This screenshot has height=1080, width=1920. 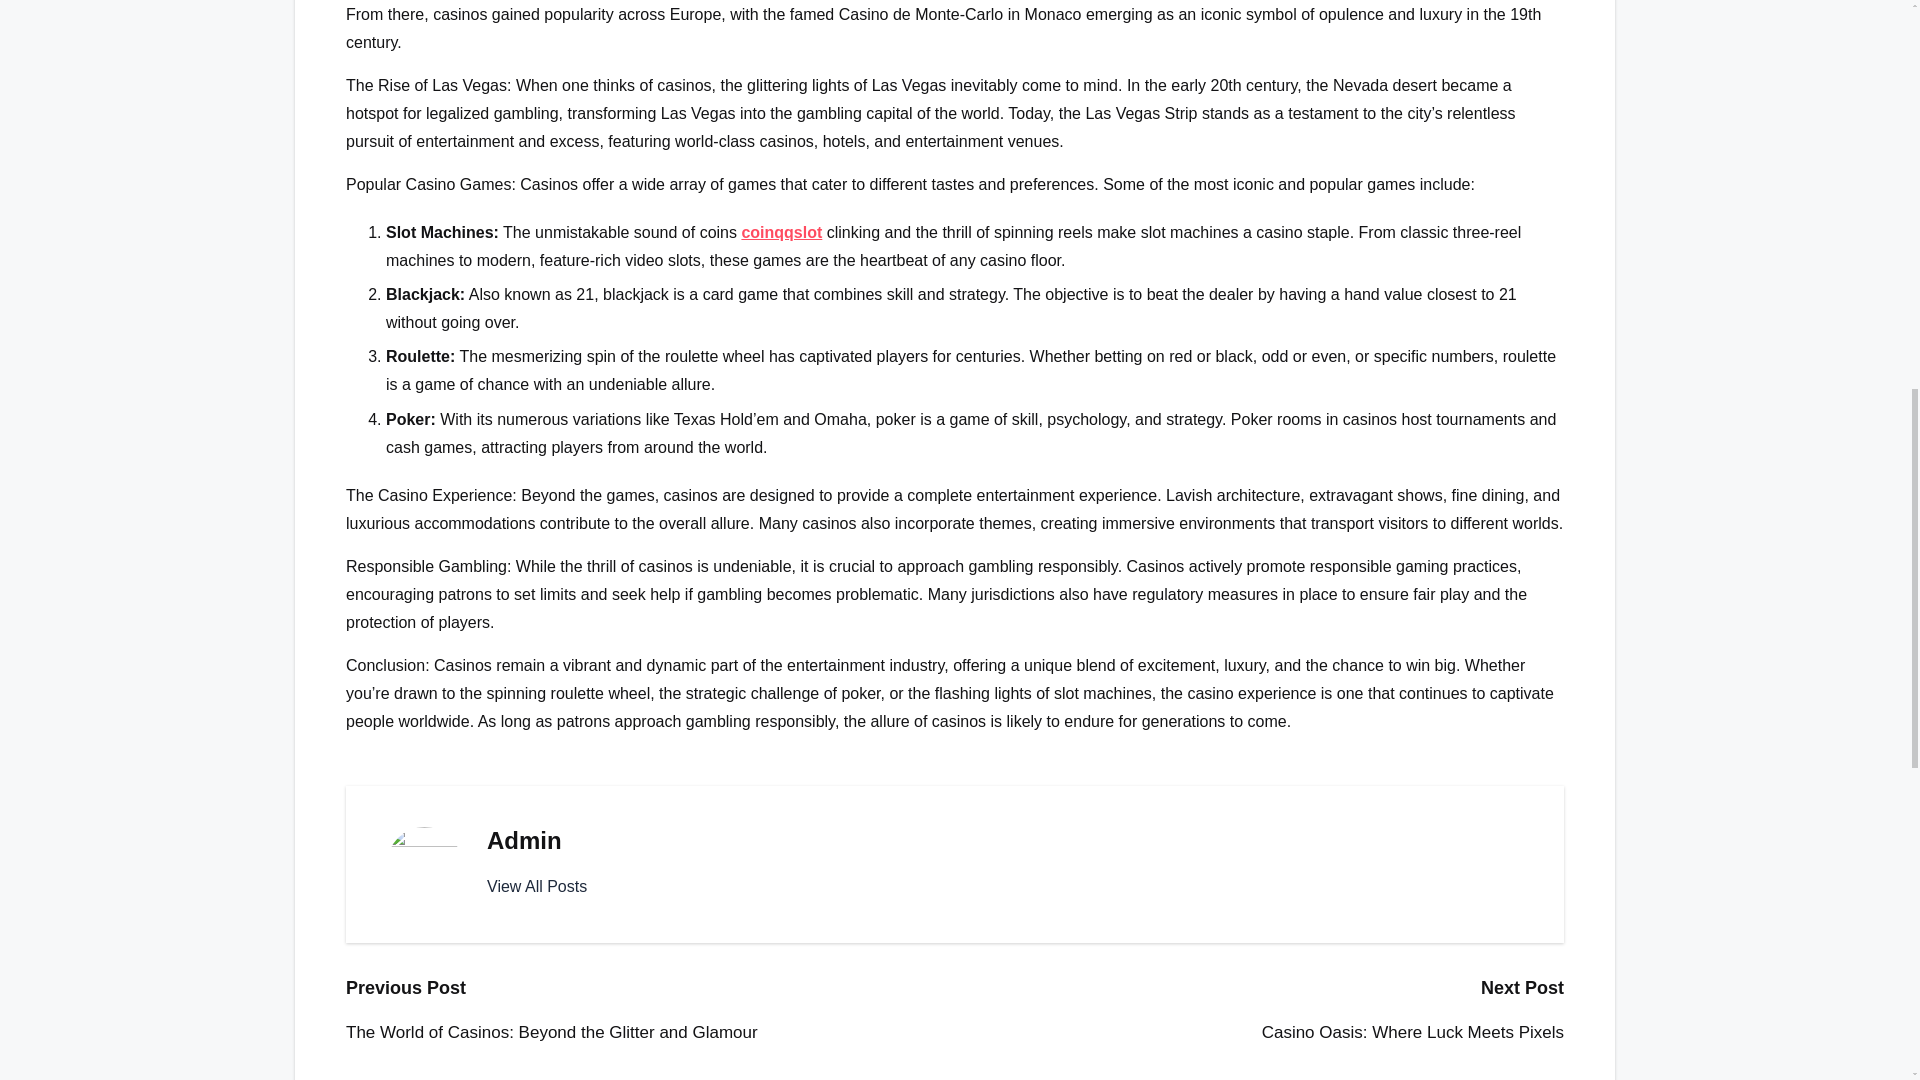 What do you see at coordinates (524, 840) in the screenshot?
I see `Admin` at bounding box center [524, 840].